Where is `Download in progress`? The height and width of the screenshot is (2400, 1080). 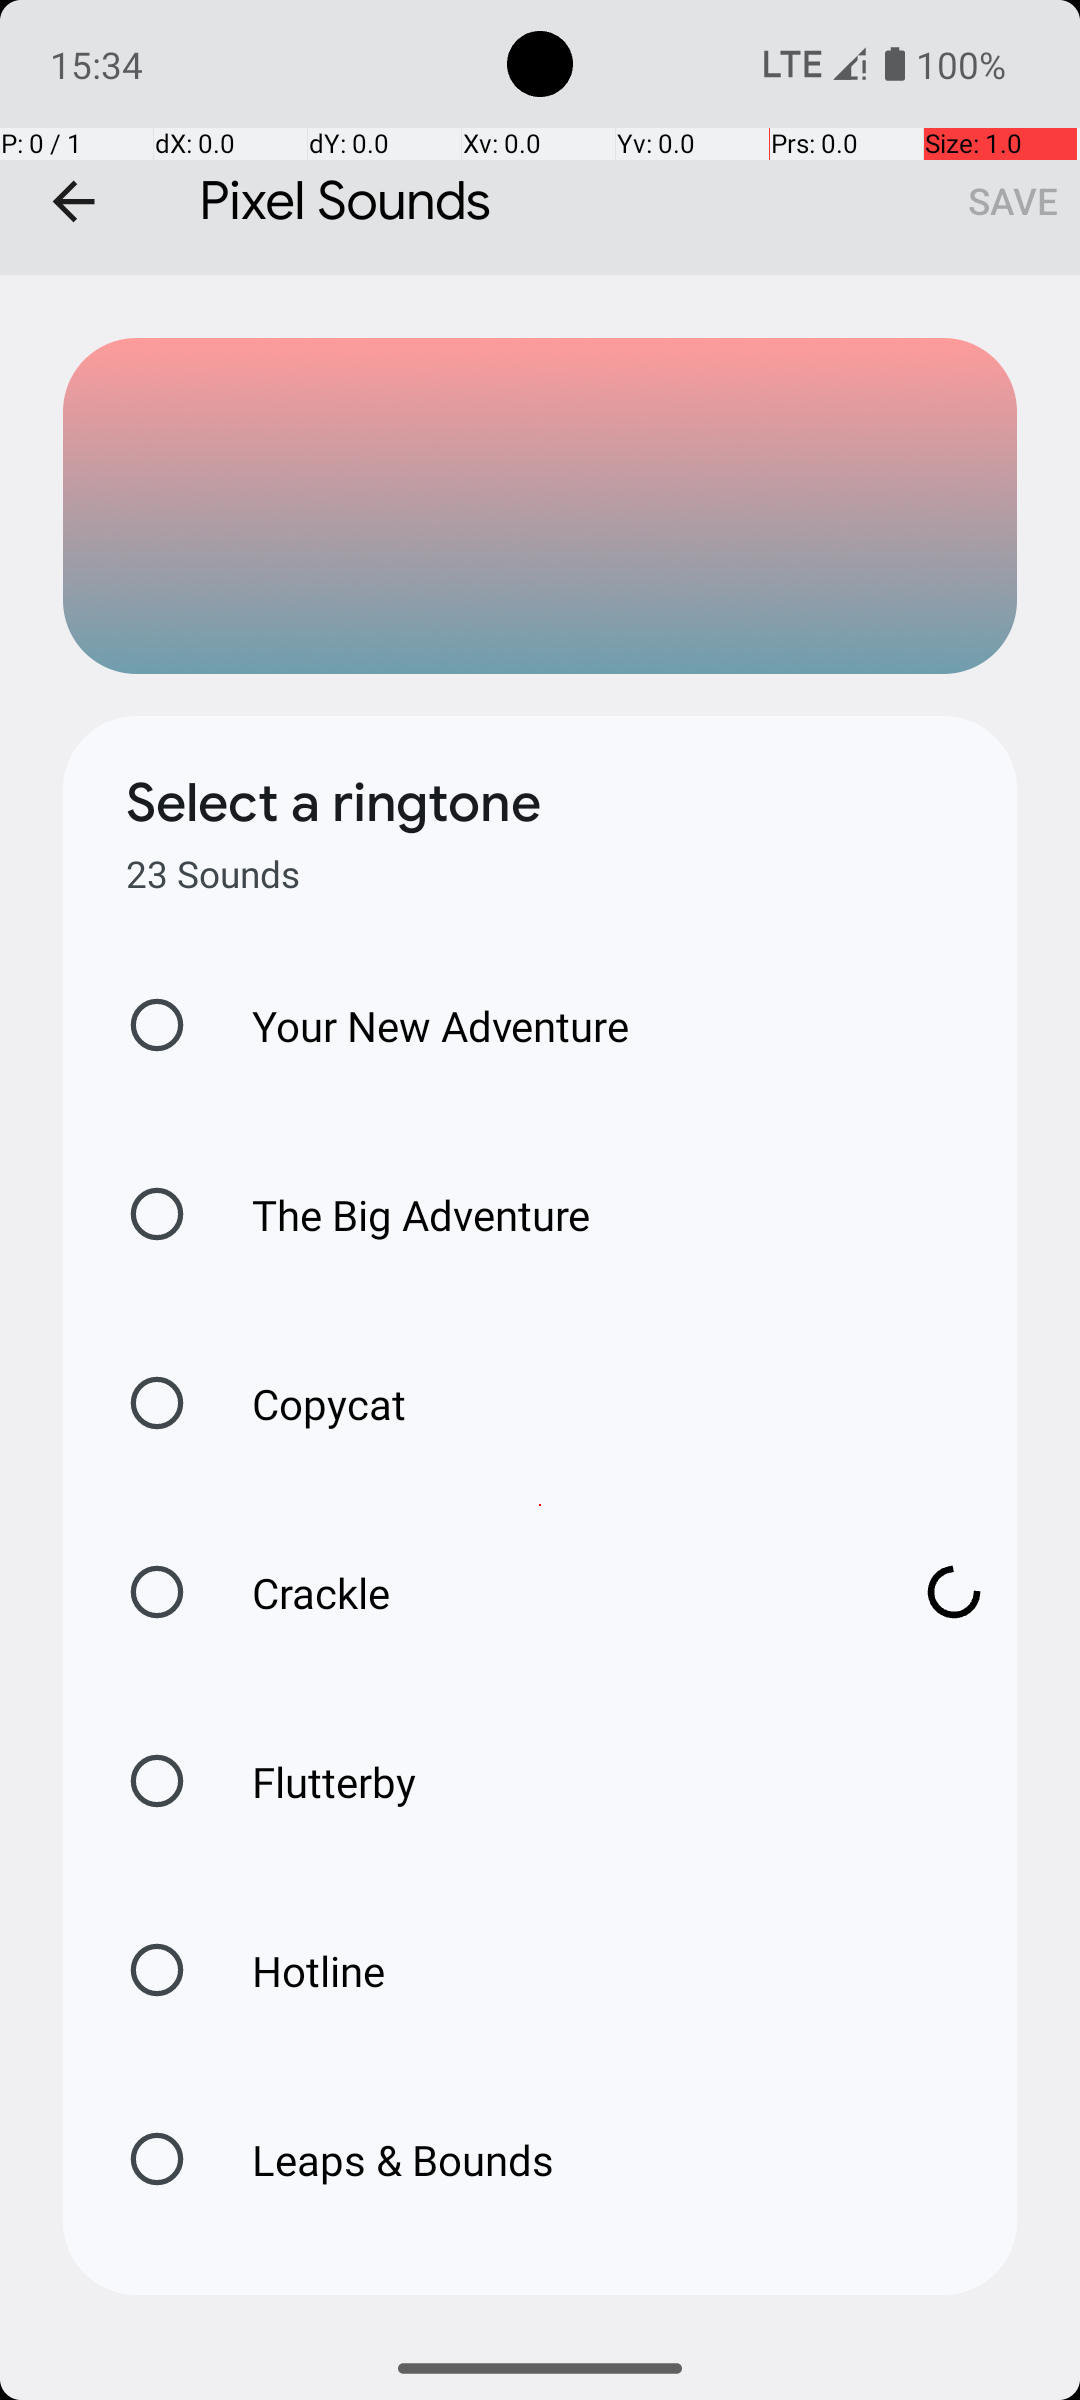 Download in progress is located at coordinates (954, 1592).